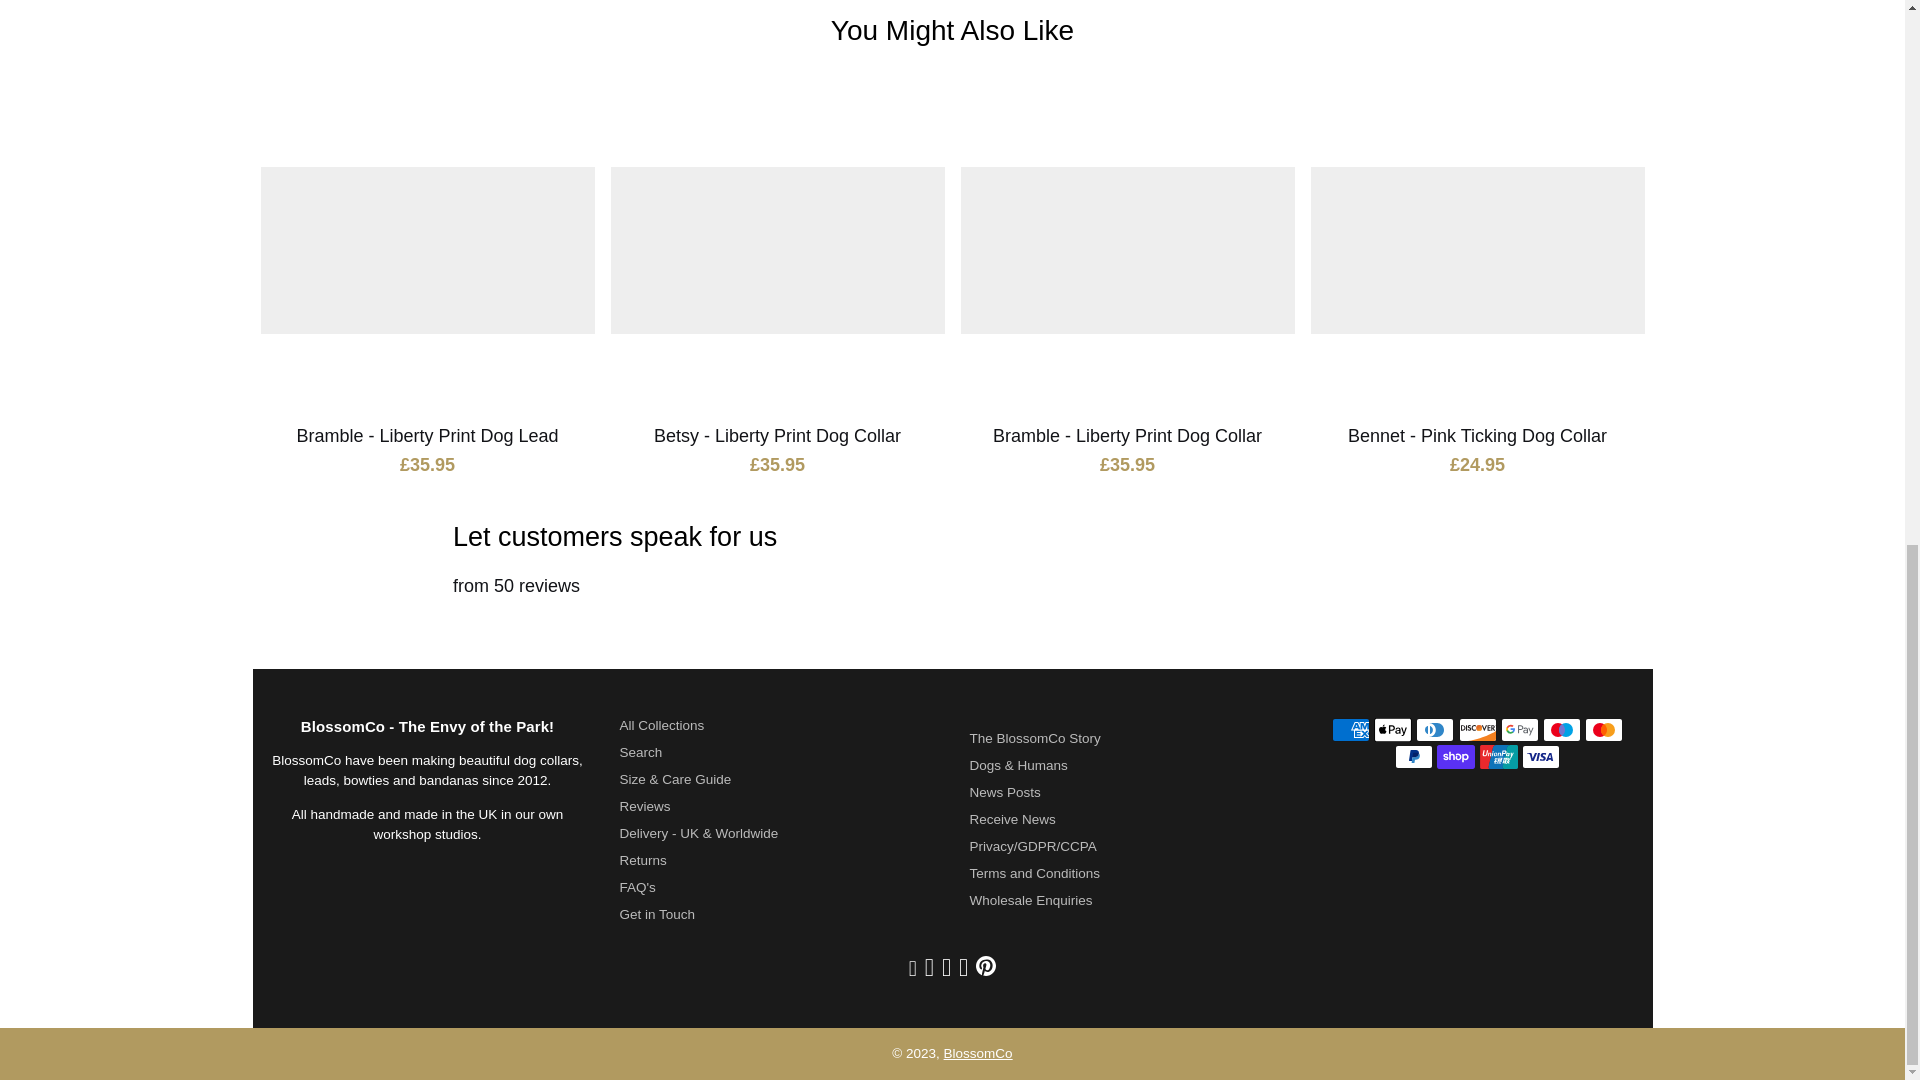 The height and width of the screenshot is (1080, 1920). I want to click on Apple Pay, so click(1392, 730).